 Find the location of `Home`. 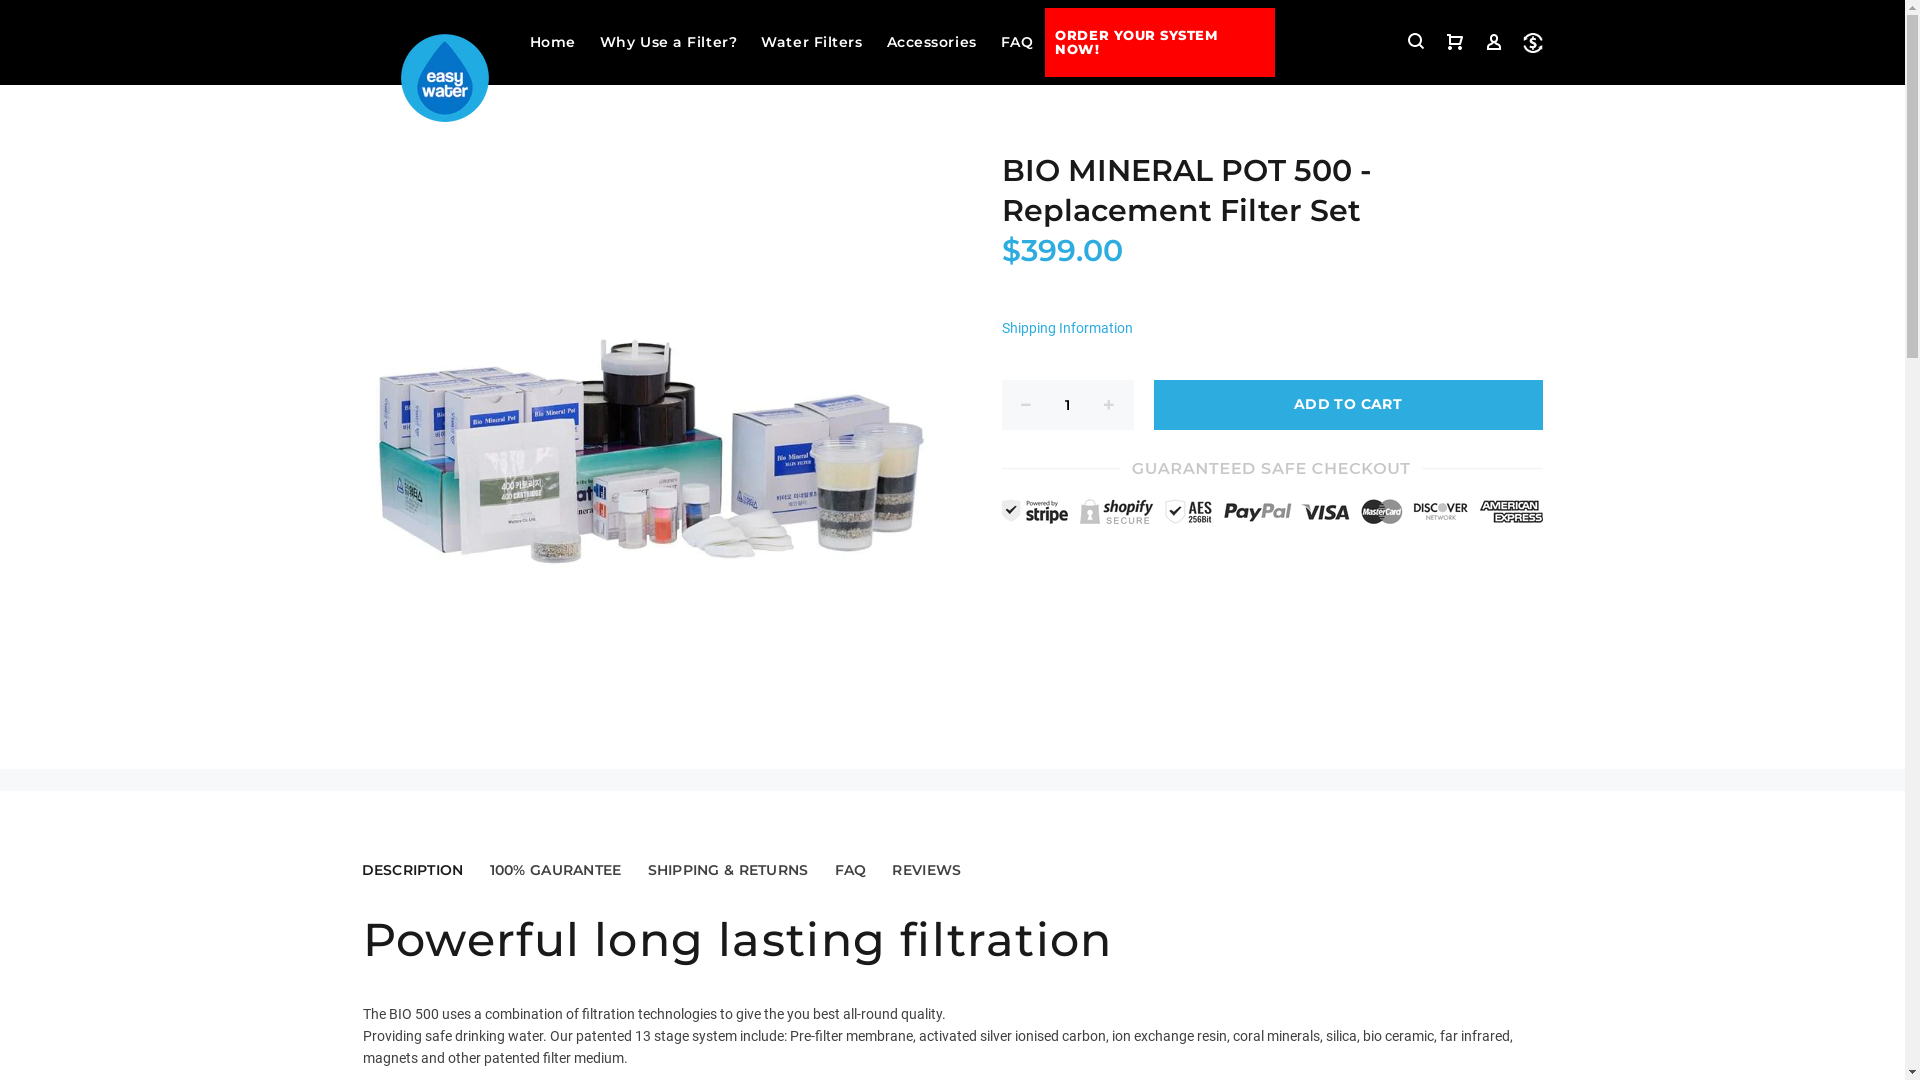

Home is located at coordinates (553, 42).